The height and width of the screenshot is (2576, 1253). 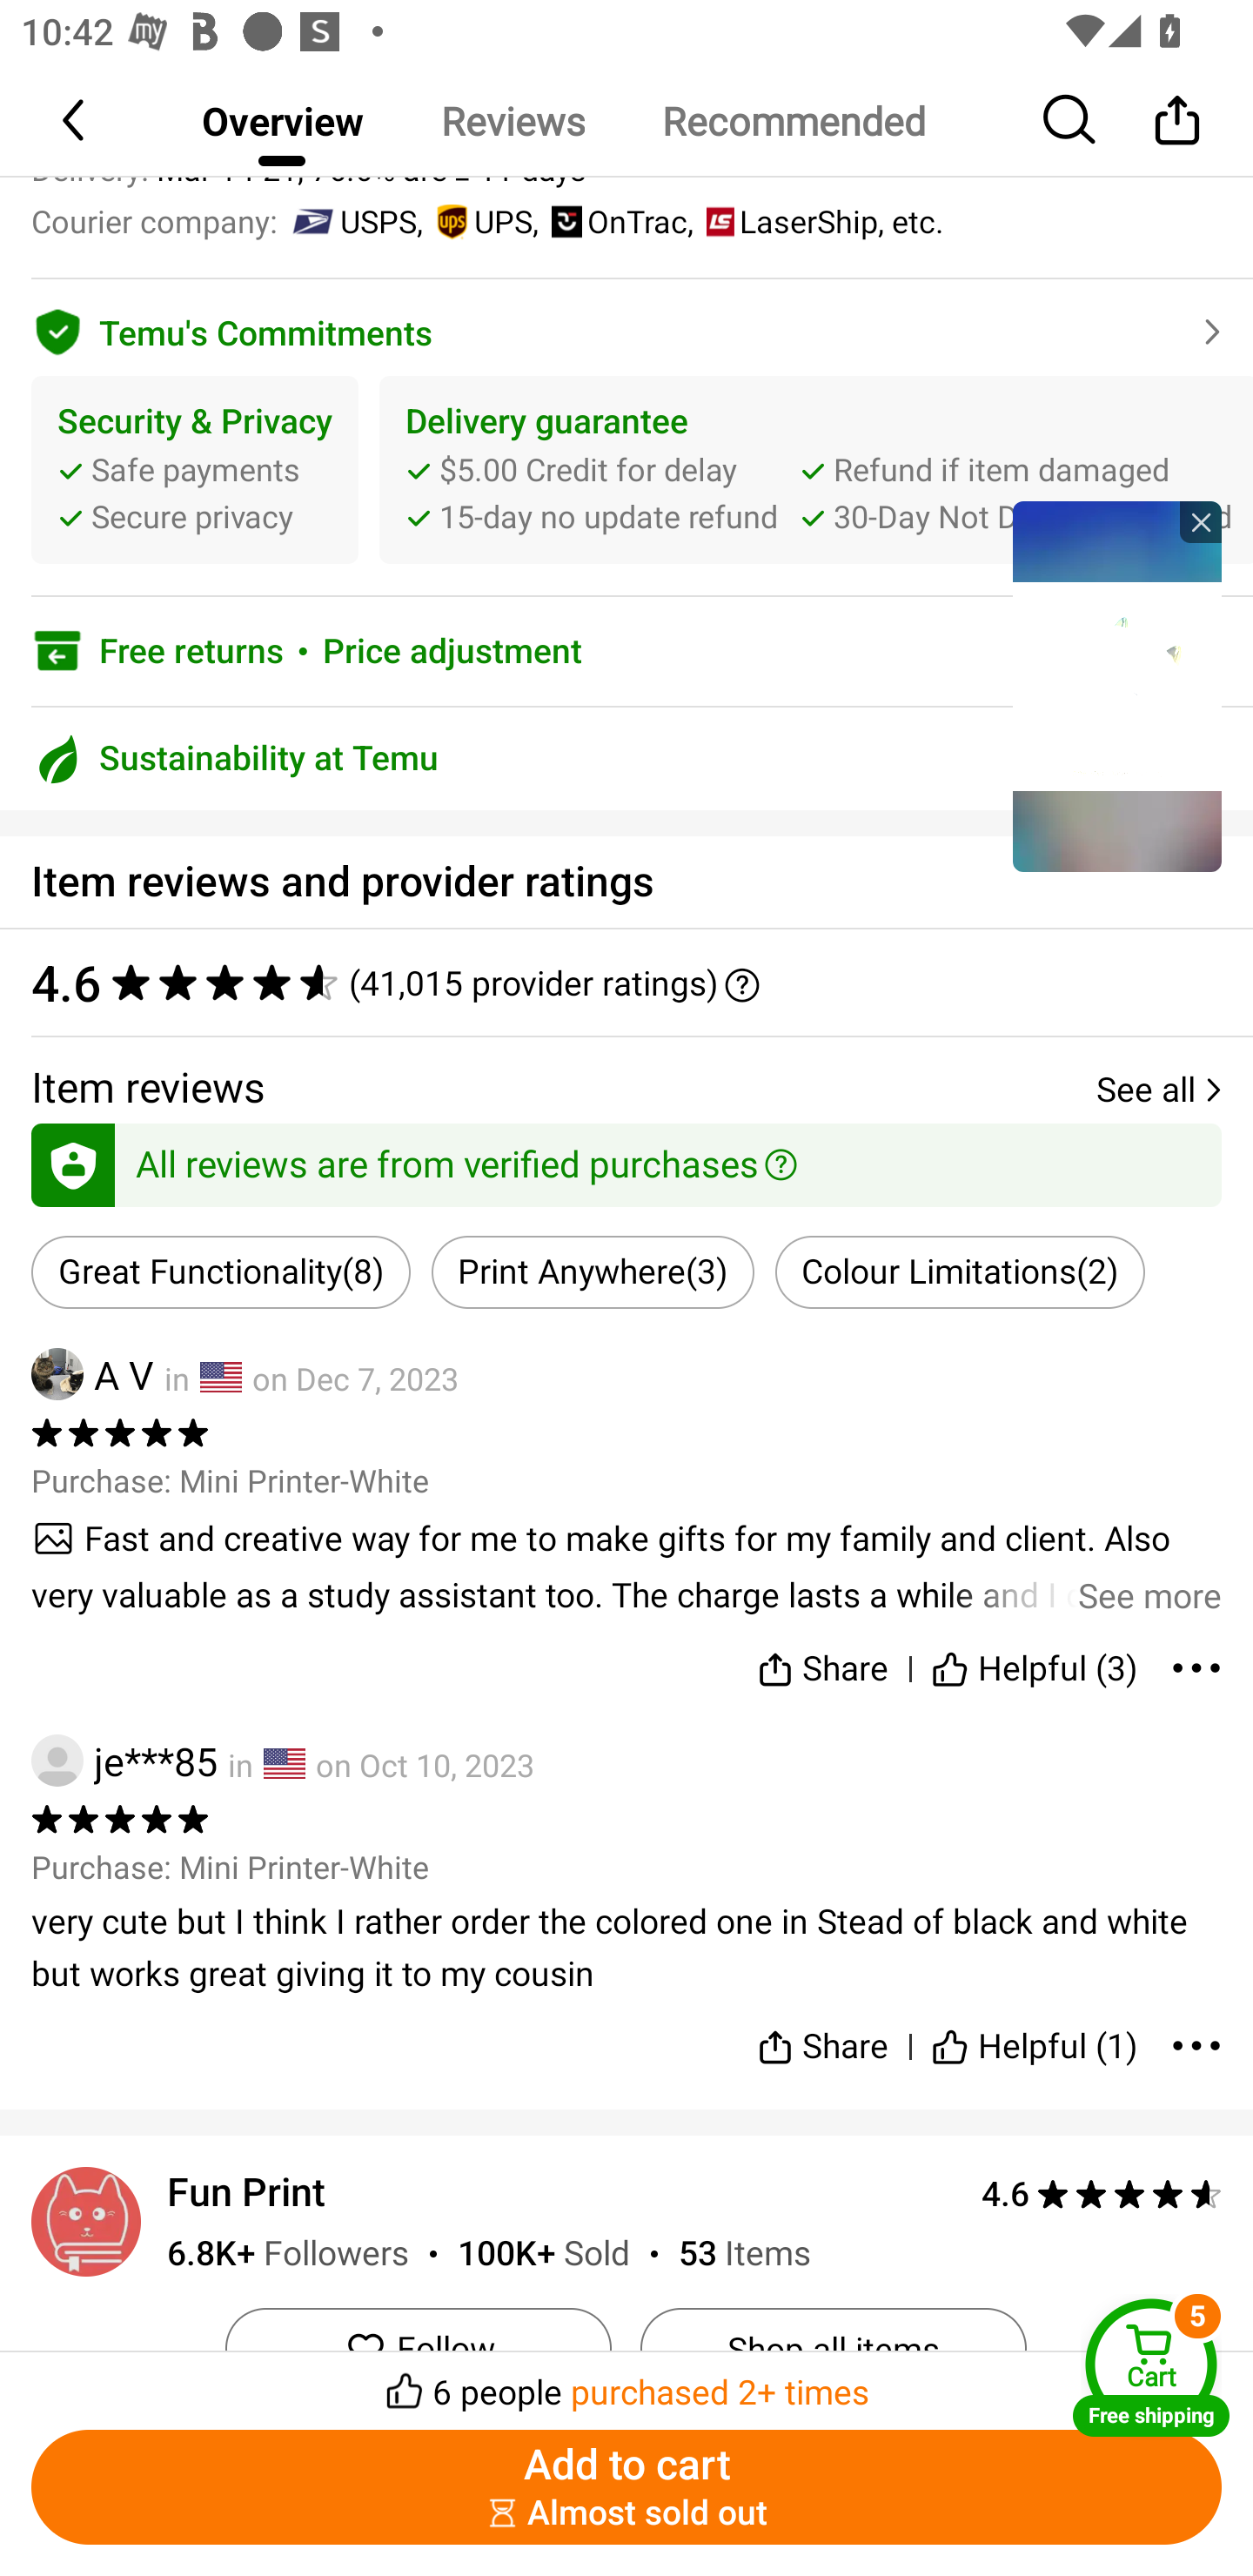 I want to click on See more, so click(x=626, y=1566).